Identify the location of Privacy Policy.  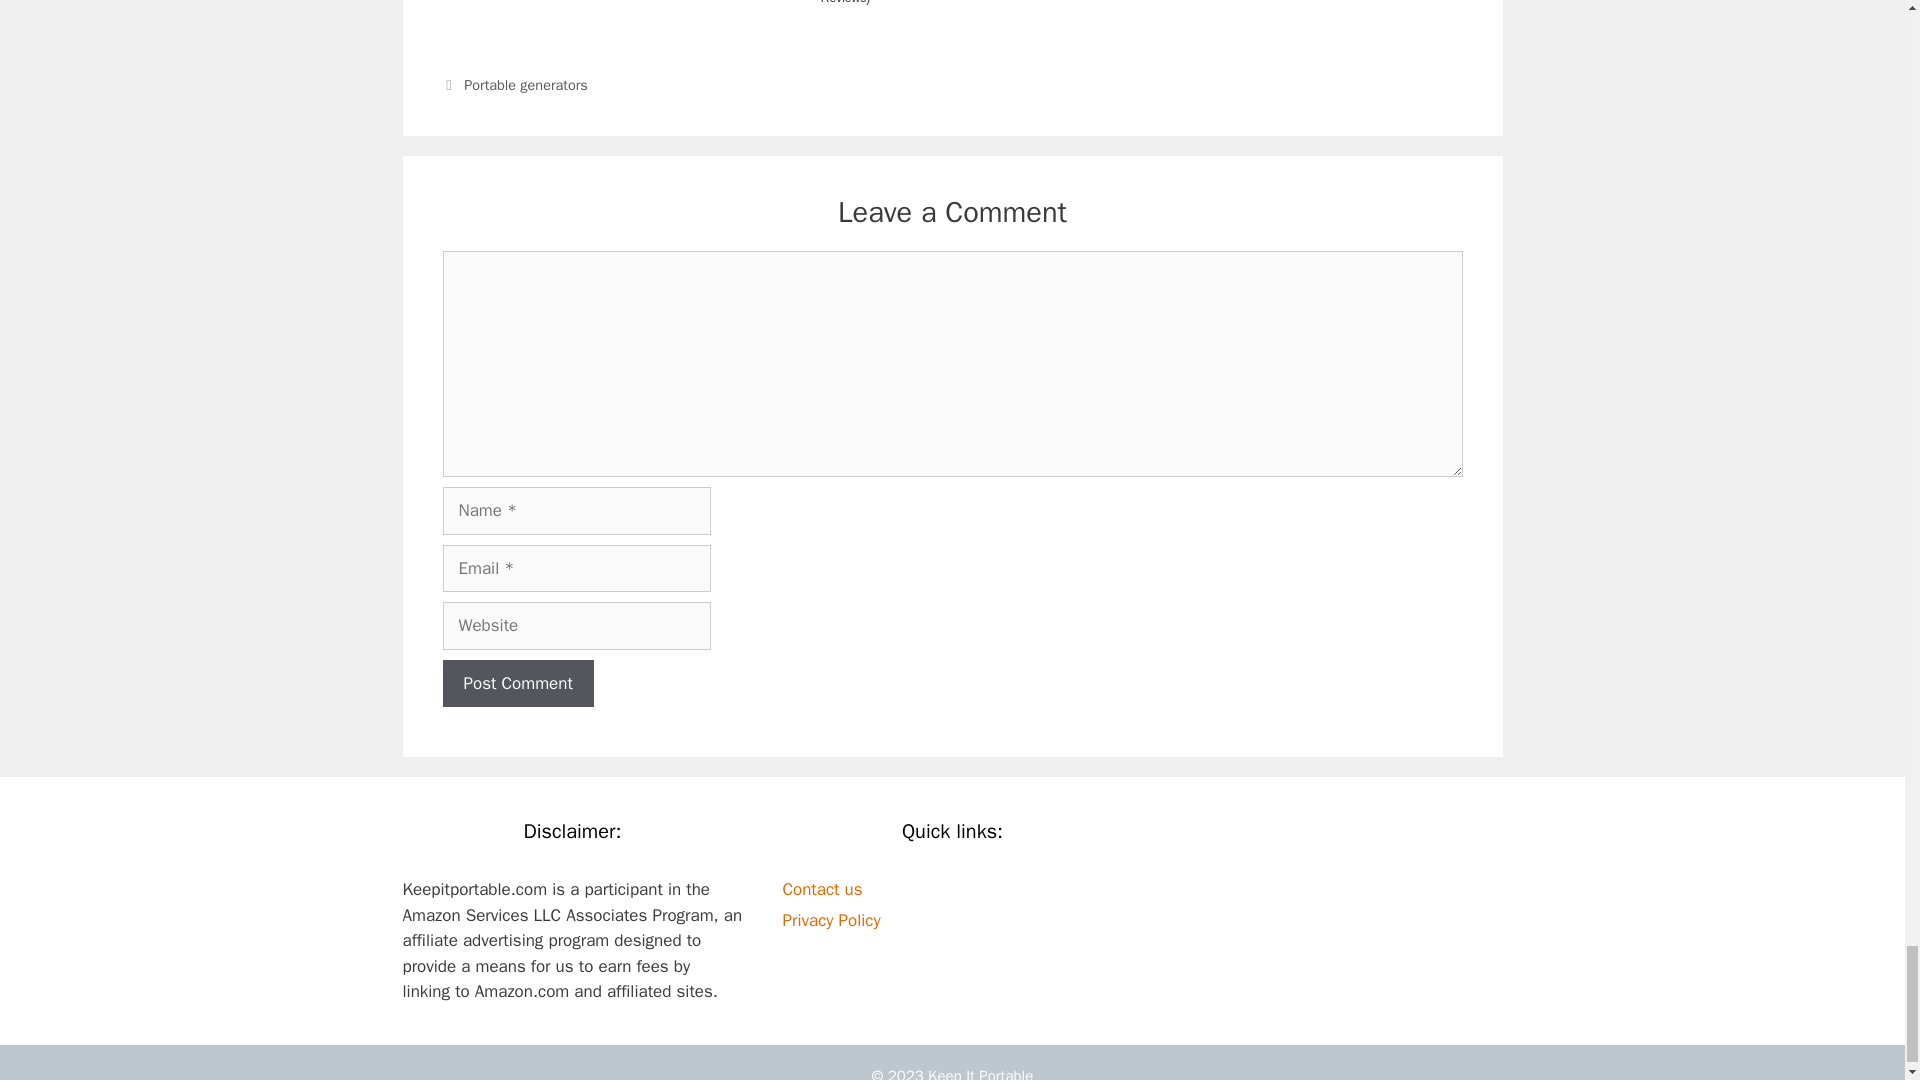
(830, 920).